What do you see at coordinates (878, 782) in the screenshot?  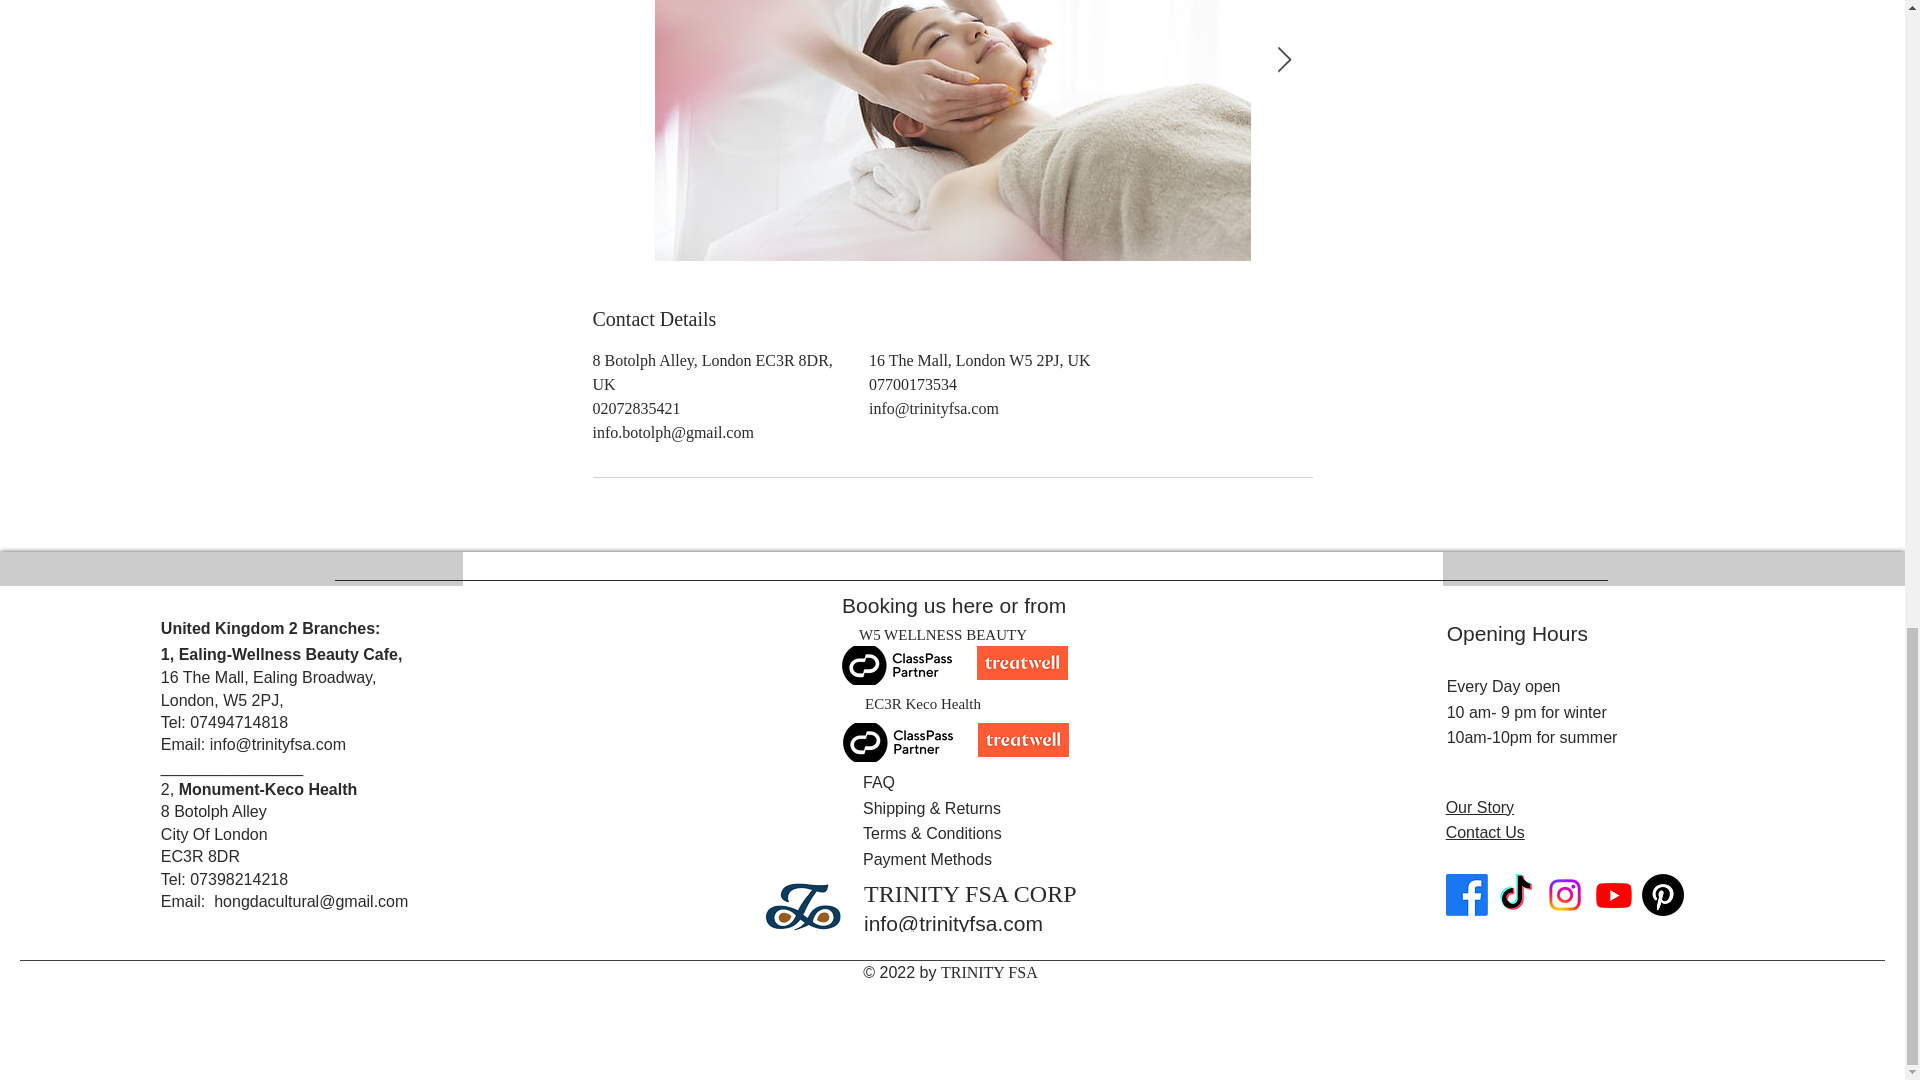 I see `FAQ` at bounding box center [878, 782].